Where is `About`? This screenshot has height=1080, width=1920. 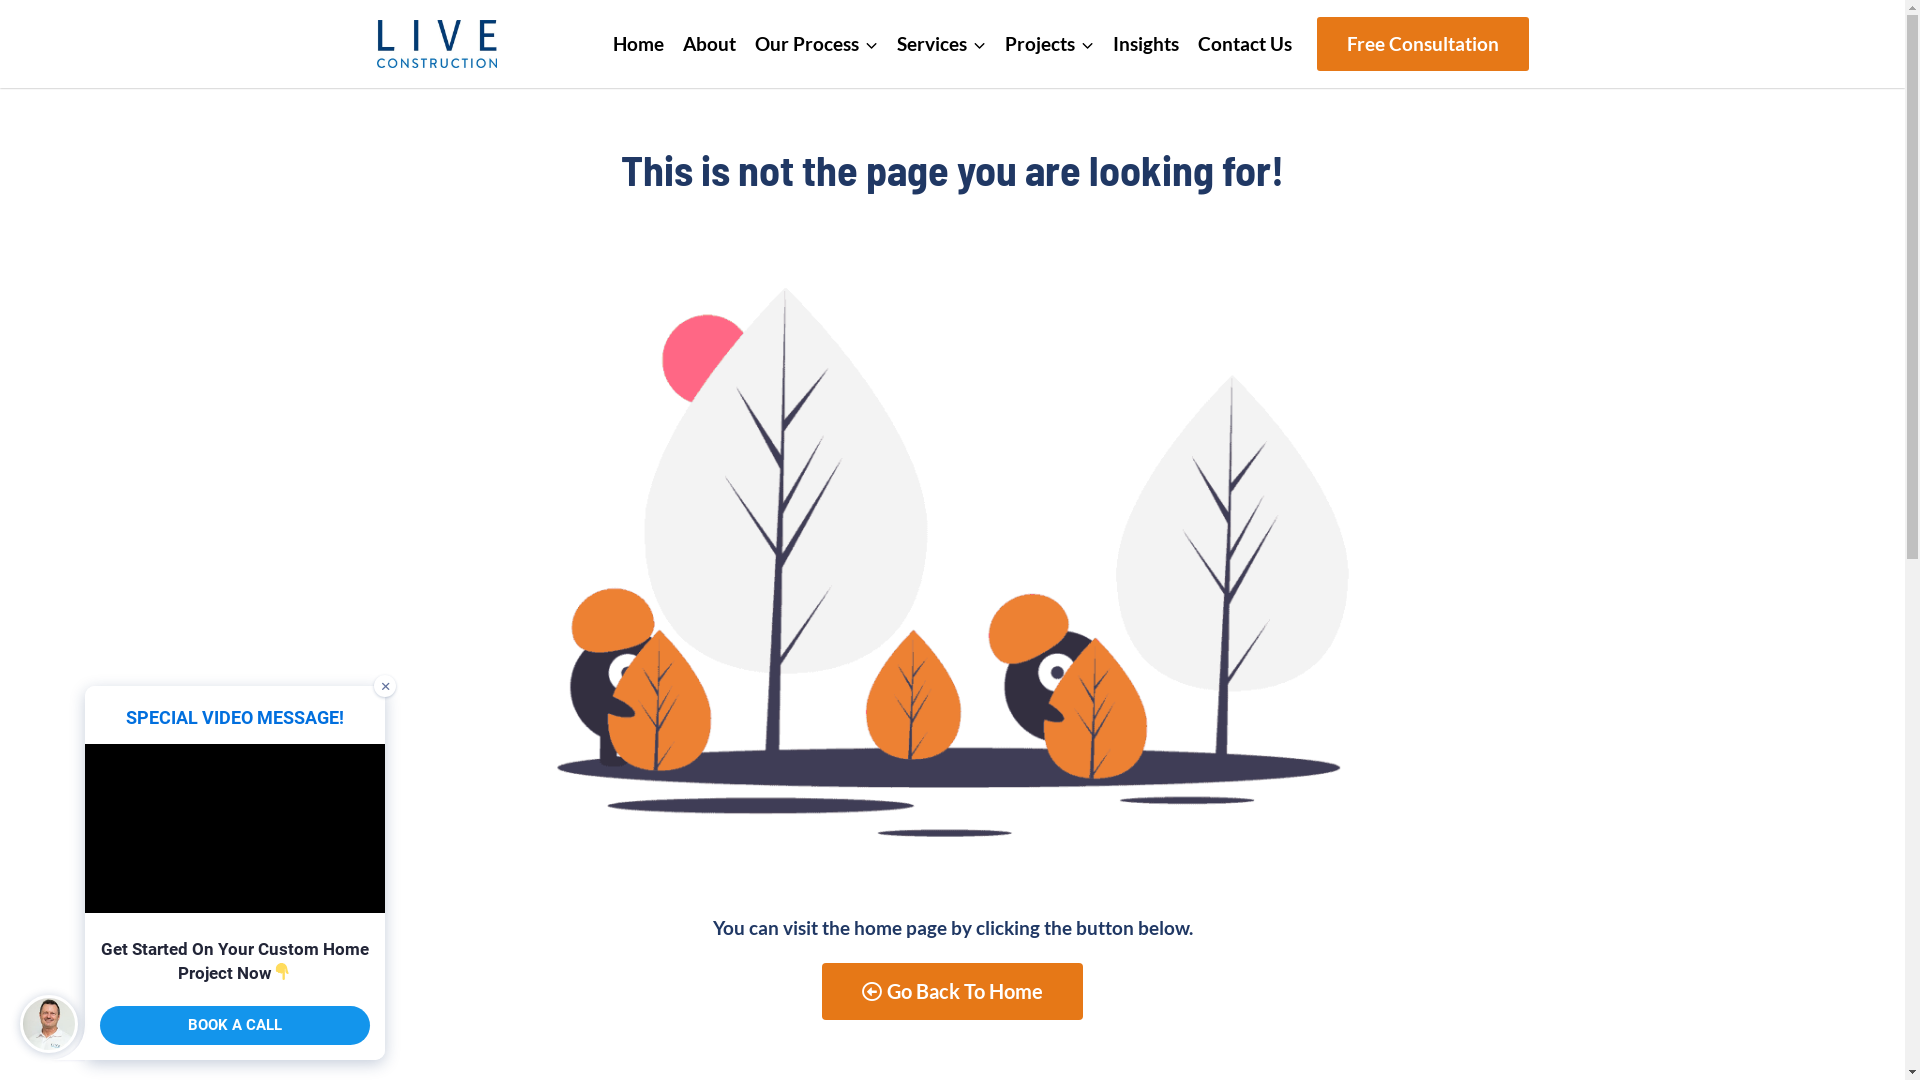
About is located at coordinates (710, 44).